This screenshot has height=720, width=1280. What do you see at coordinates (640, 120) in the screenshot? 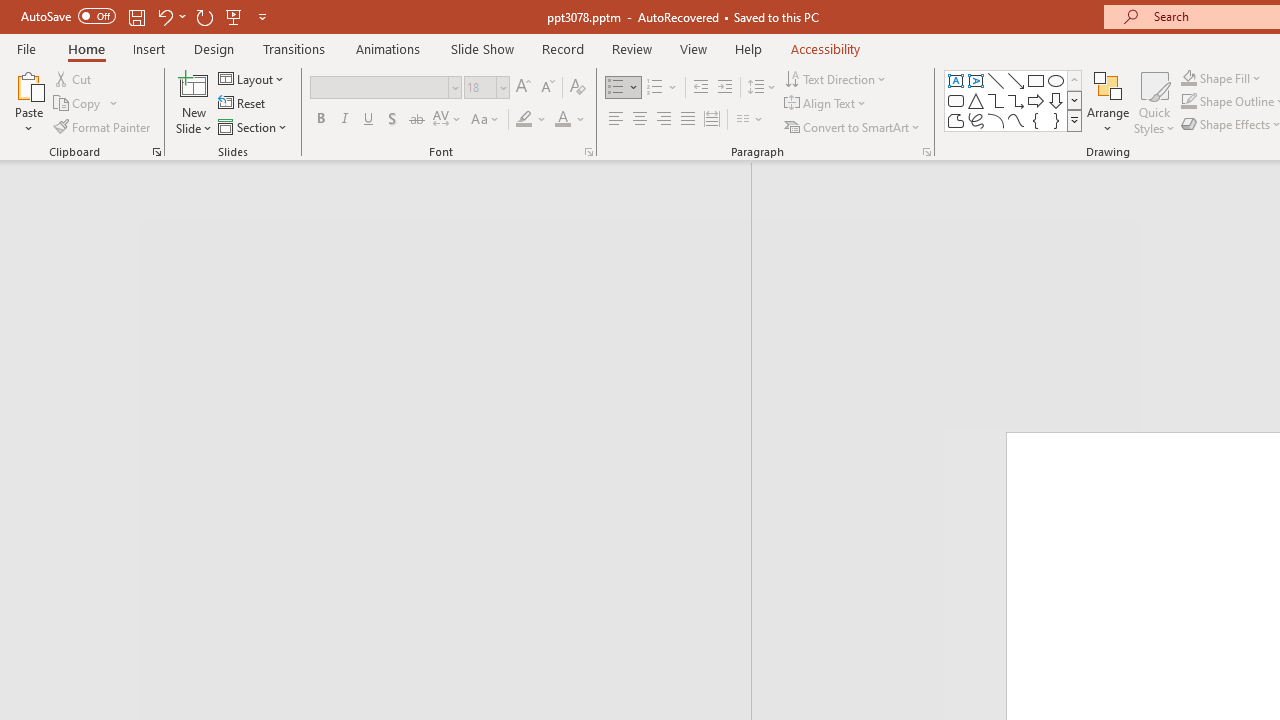
I see `Center` at bounding box center [640, 120].